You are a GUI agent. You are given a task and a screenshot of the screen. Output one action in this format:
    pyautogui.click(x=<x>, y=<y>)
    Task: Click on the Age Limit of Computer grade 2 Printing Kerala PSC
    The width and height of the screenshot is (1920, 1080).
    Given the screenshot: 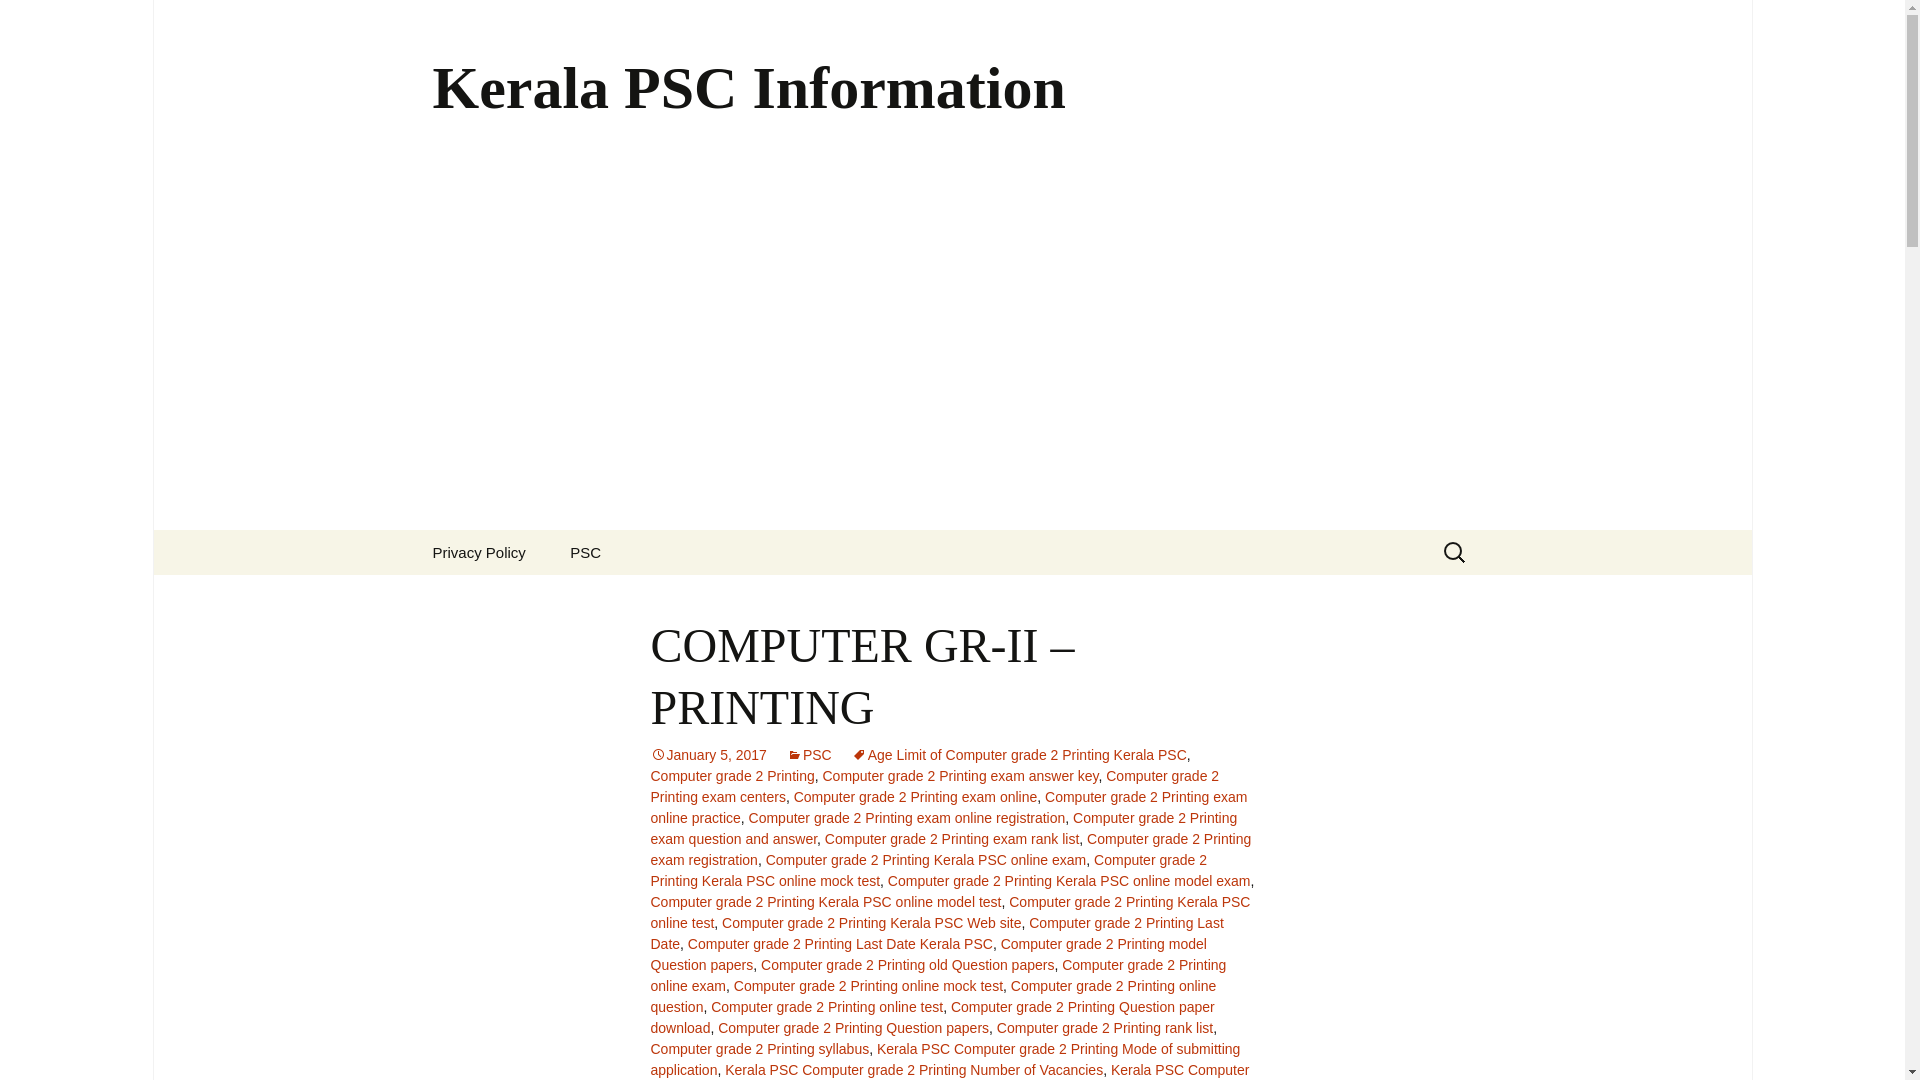 What is the action you would take?
    pyautogui.click(x=1019, y=754)
    